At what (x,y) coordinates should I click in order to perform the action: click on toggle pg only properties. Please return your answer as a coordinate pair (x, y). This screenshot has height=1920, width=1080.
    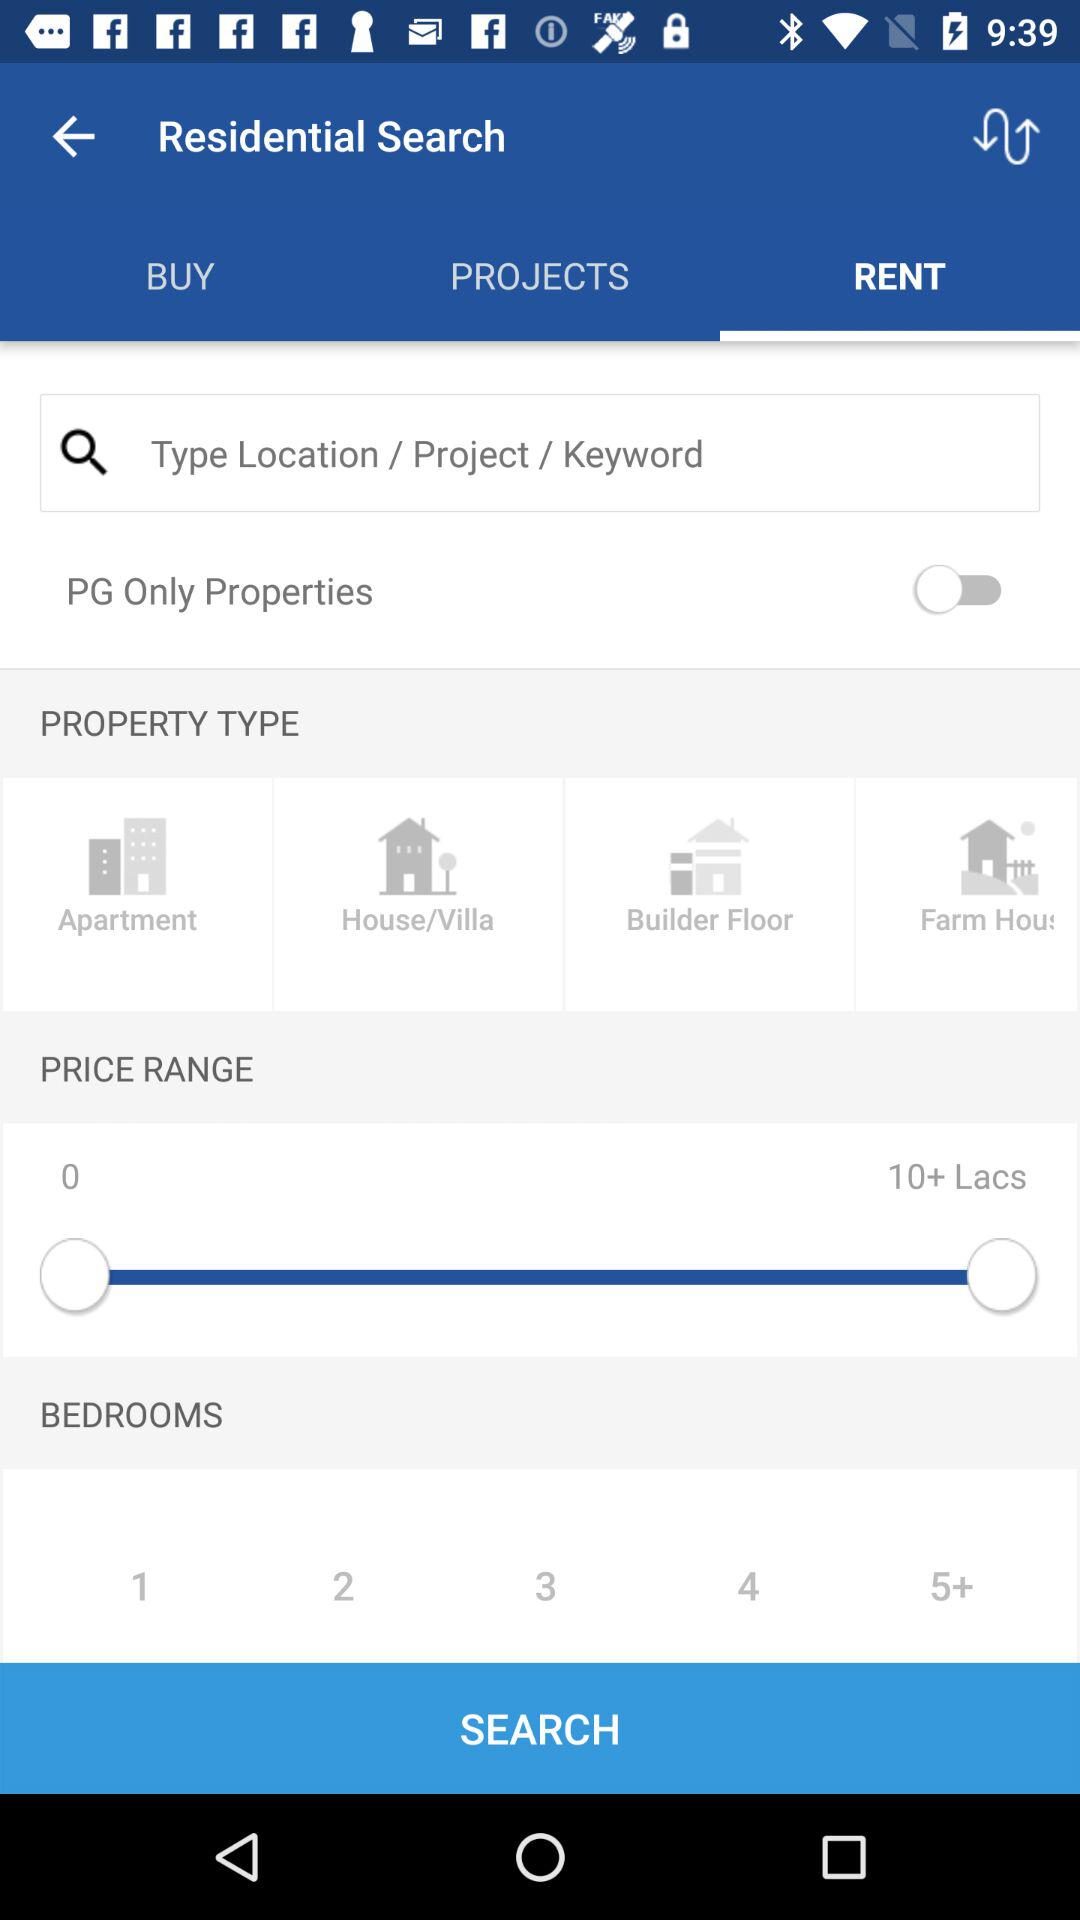
    Looking at the image, I should click on (963, 590).